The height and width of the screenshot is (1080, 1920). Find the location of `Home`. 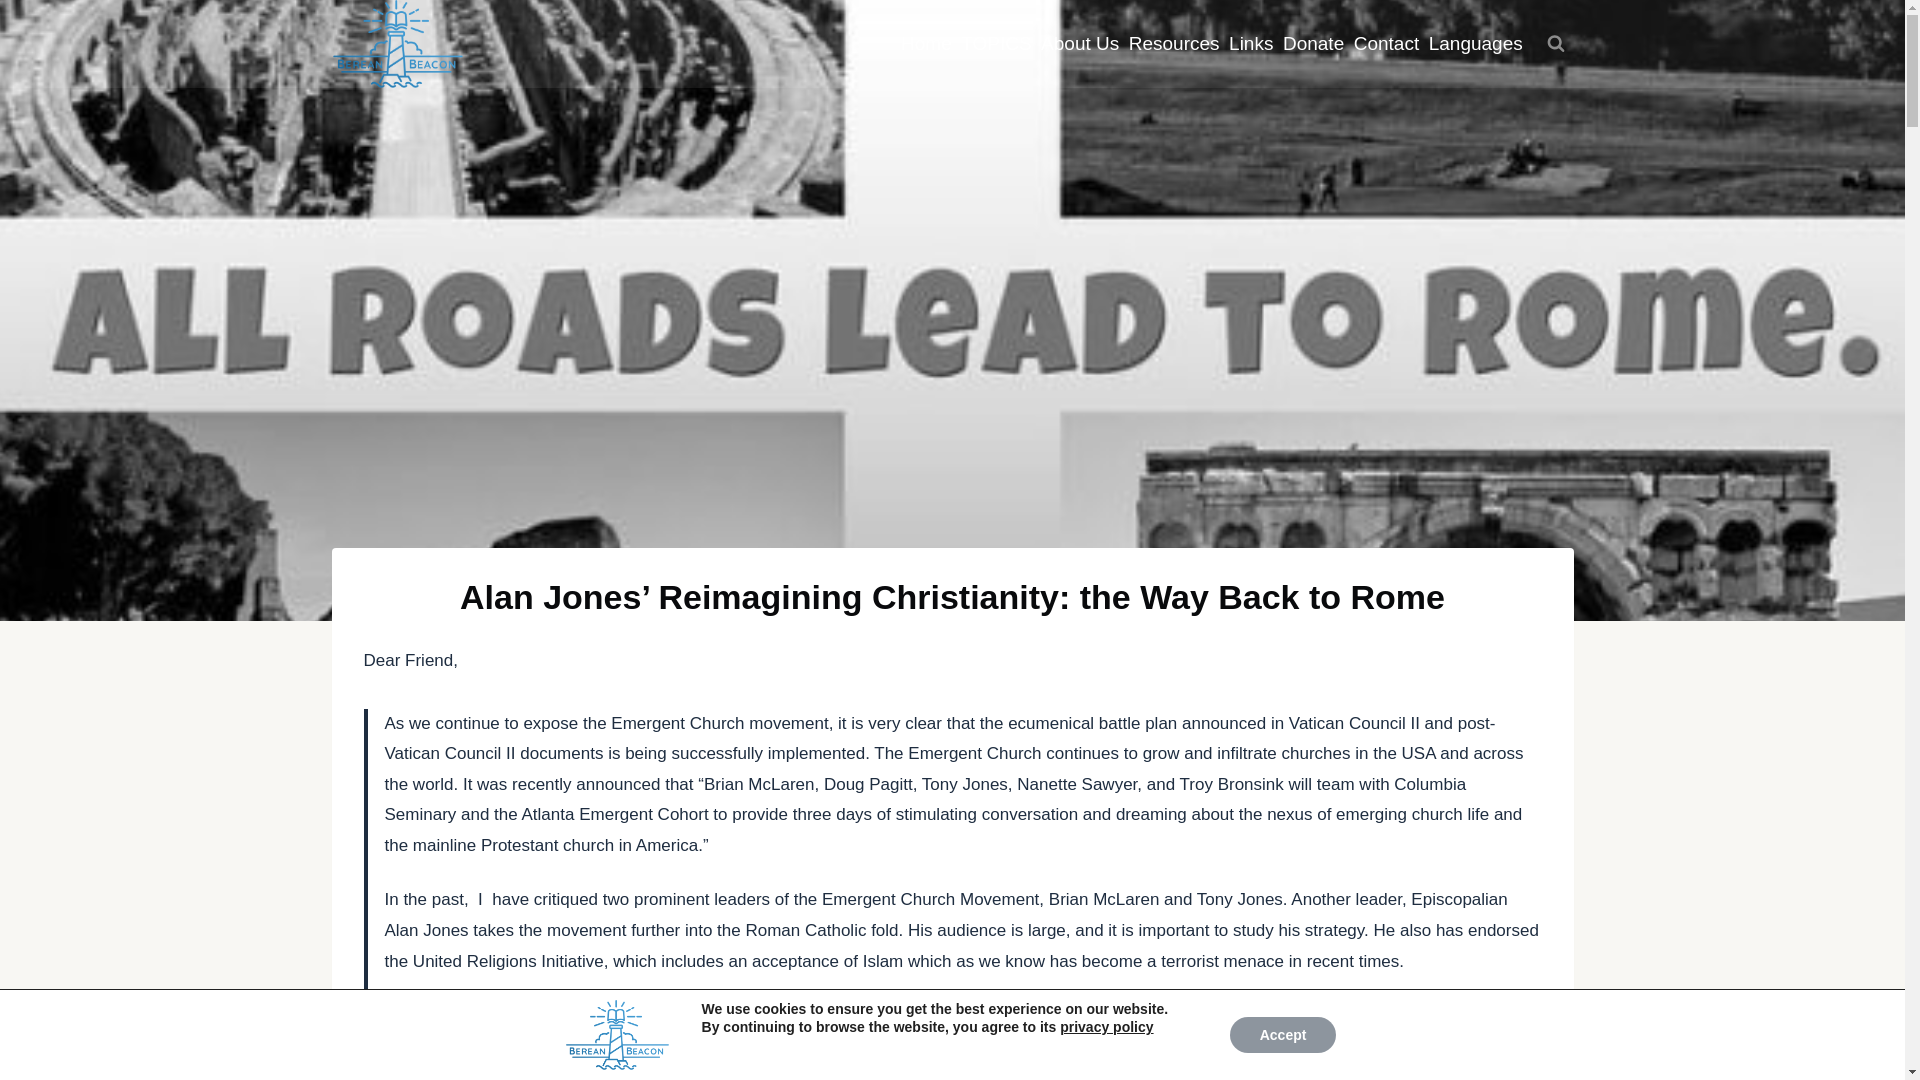

Home is located at coordinates (926, 44).